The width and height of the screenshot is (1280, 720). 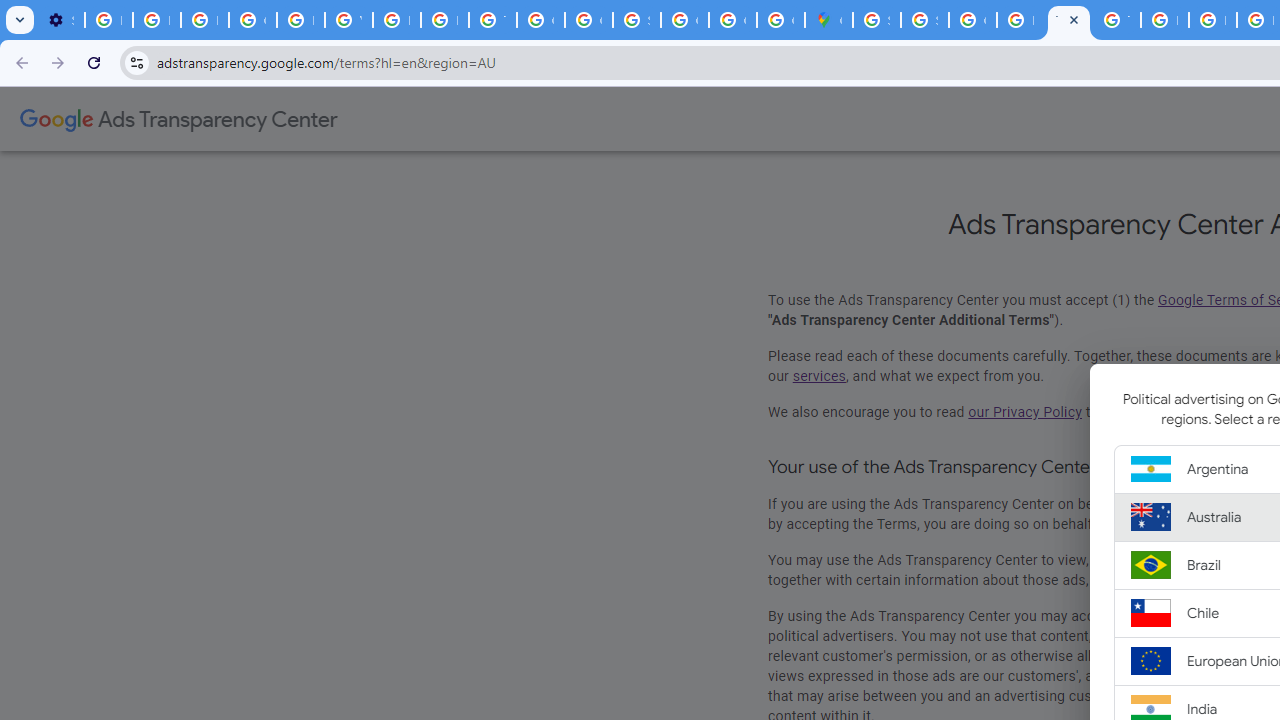 What do you see at coordinates (828, 20) in the screenshot?
I see `Google Maps` at bounding box center [828, 20].